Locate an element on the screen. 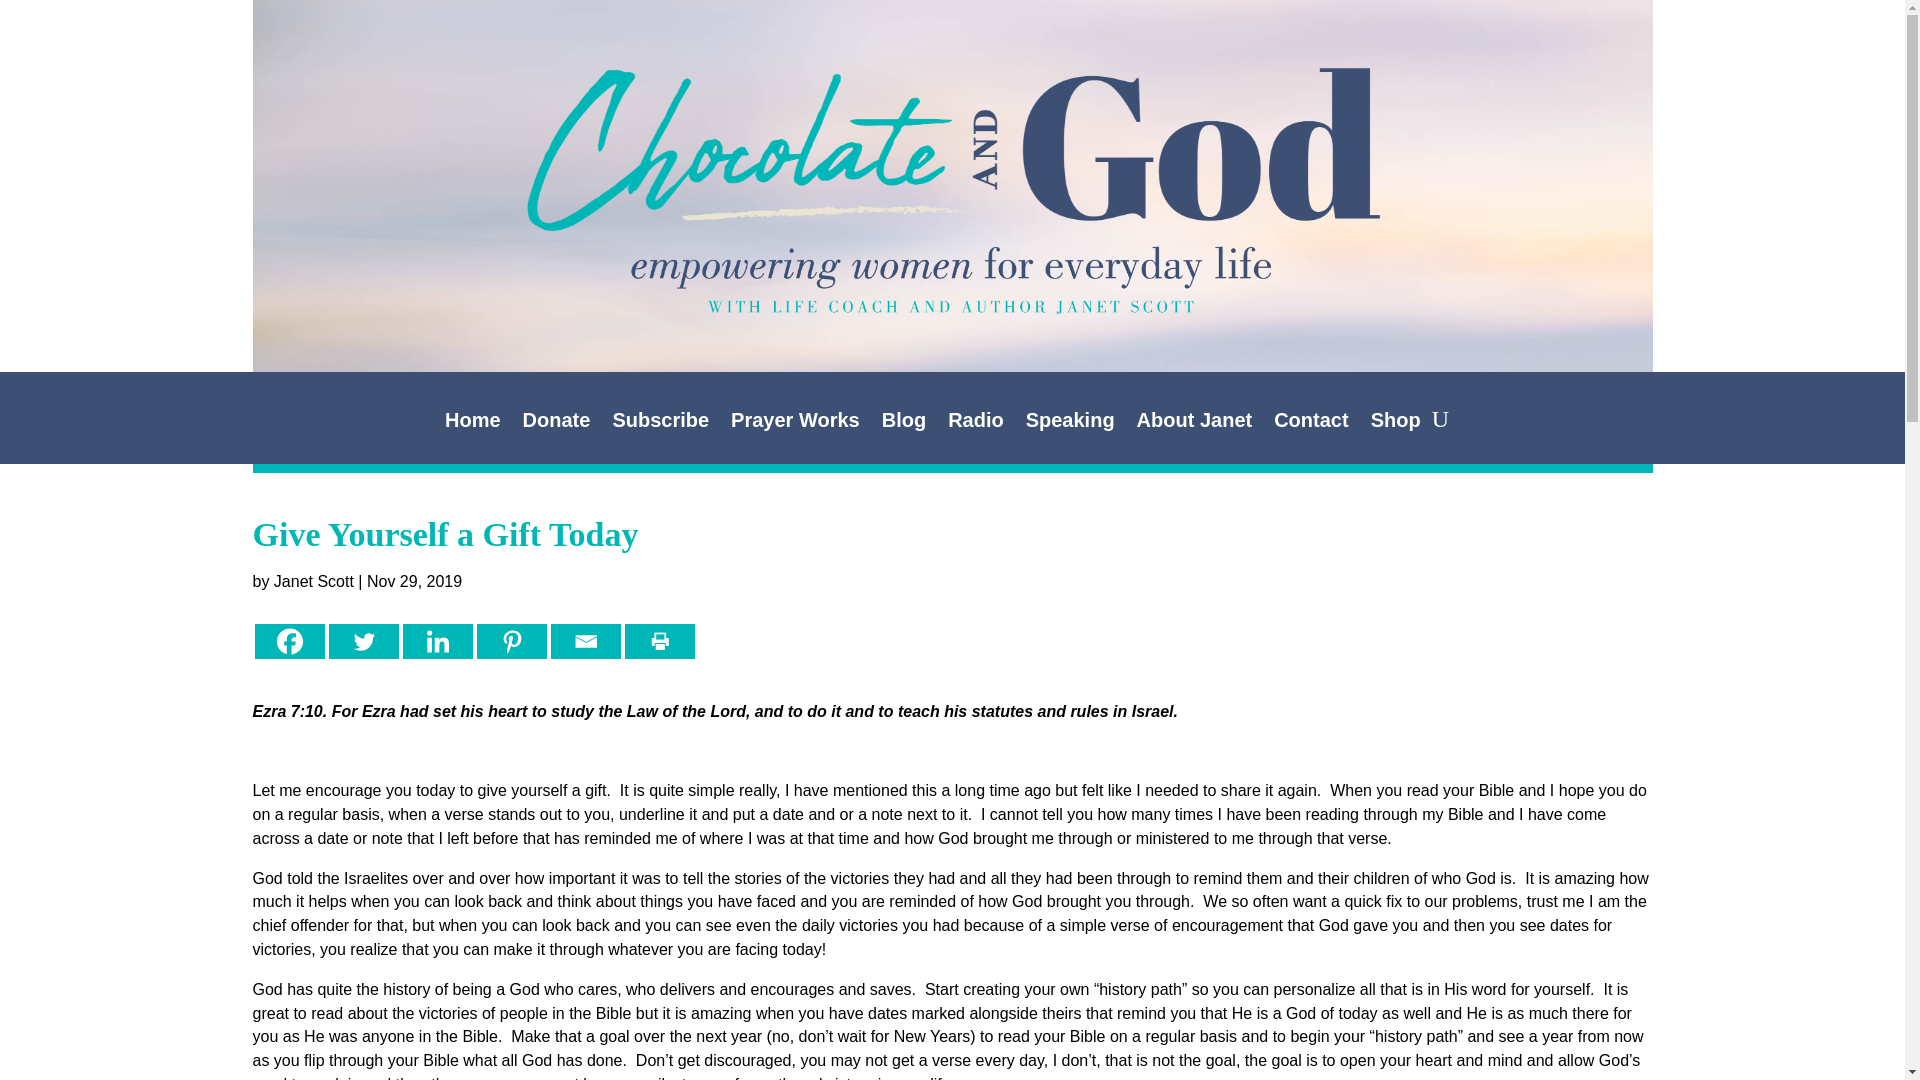 The width and height of the screenshot is (1920, 1080). Linkedin is located at coordinates (436, 641).